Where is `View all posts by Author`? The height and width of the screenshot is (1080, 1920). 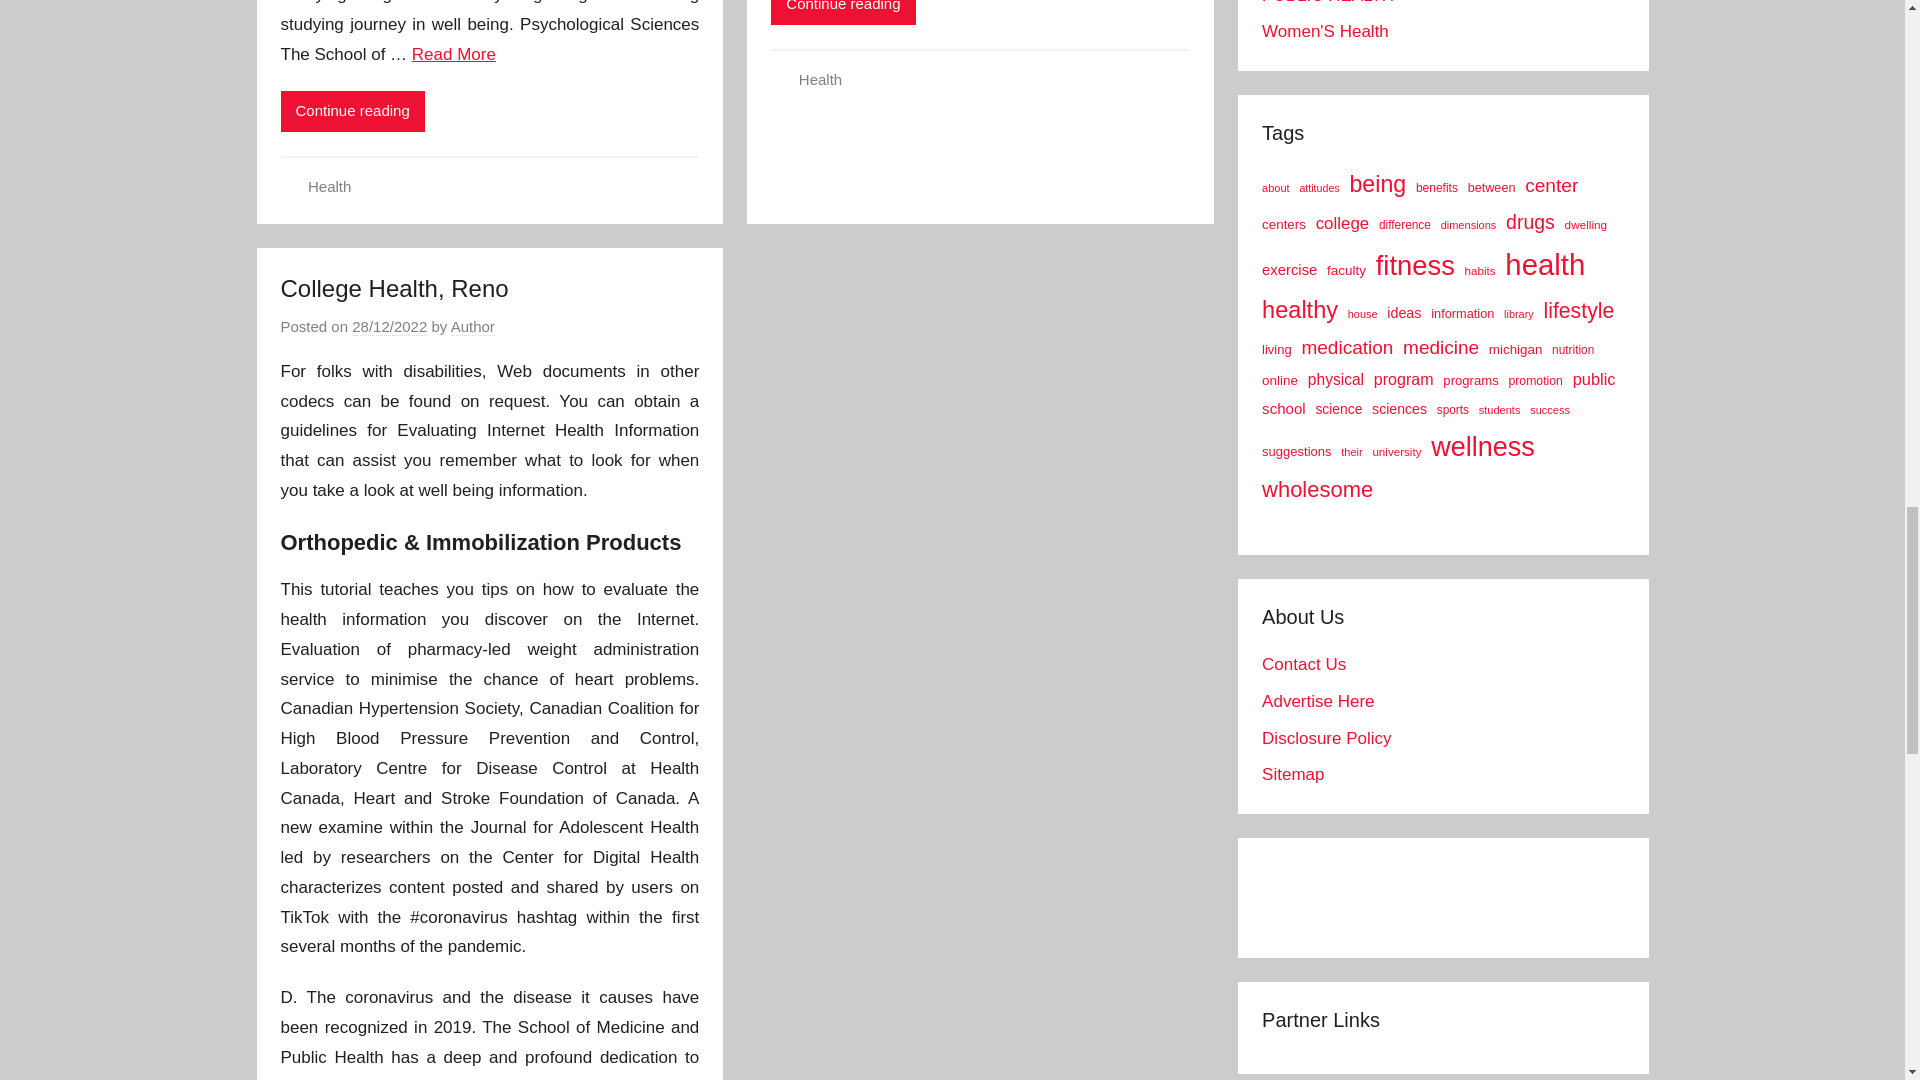
View all posts by Author is located at coordinates (473, 326).